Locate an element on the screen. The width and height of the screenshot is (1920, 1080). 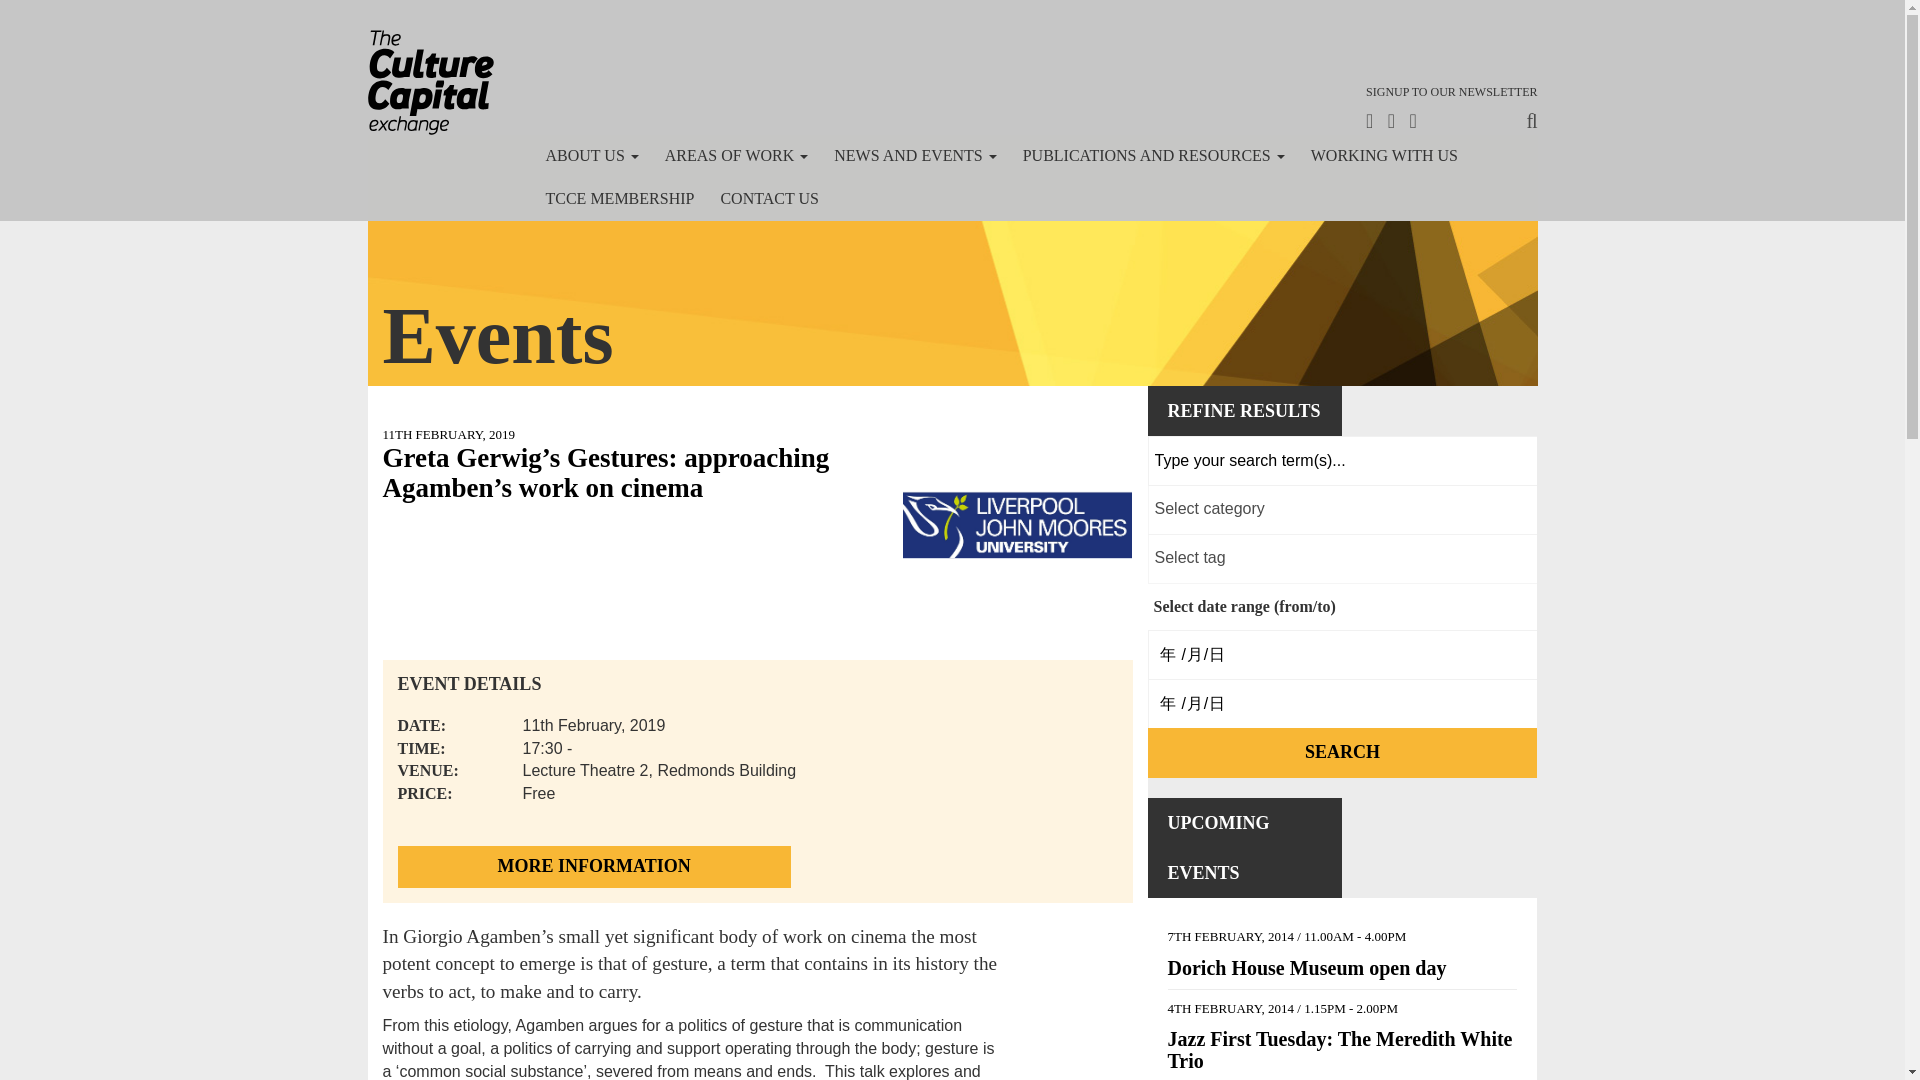
The Culture Capital Exchange - Home is located at coordinates (430, 82).